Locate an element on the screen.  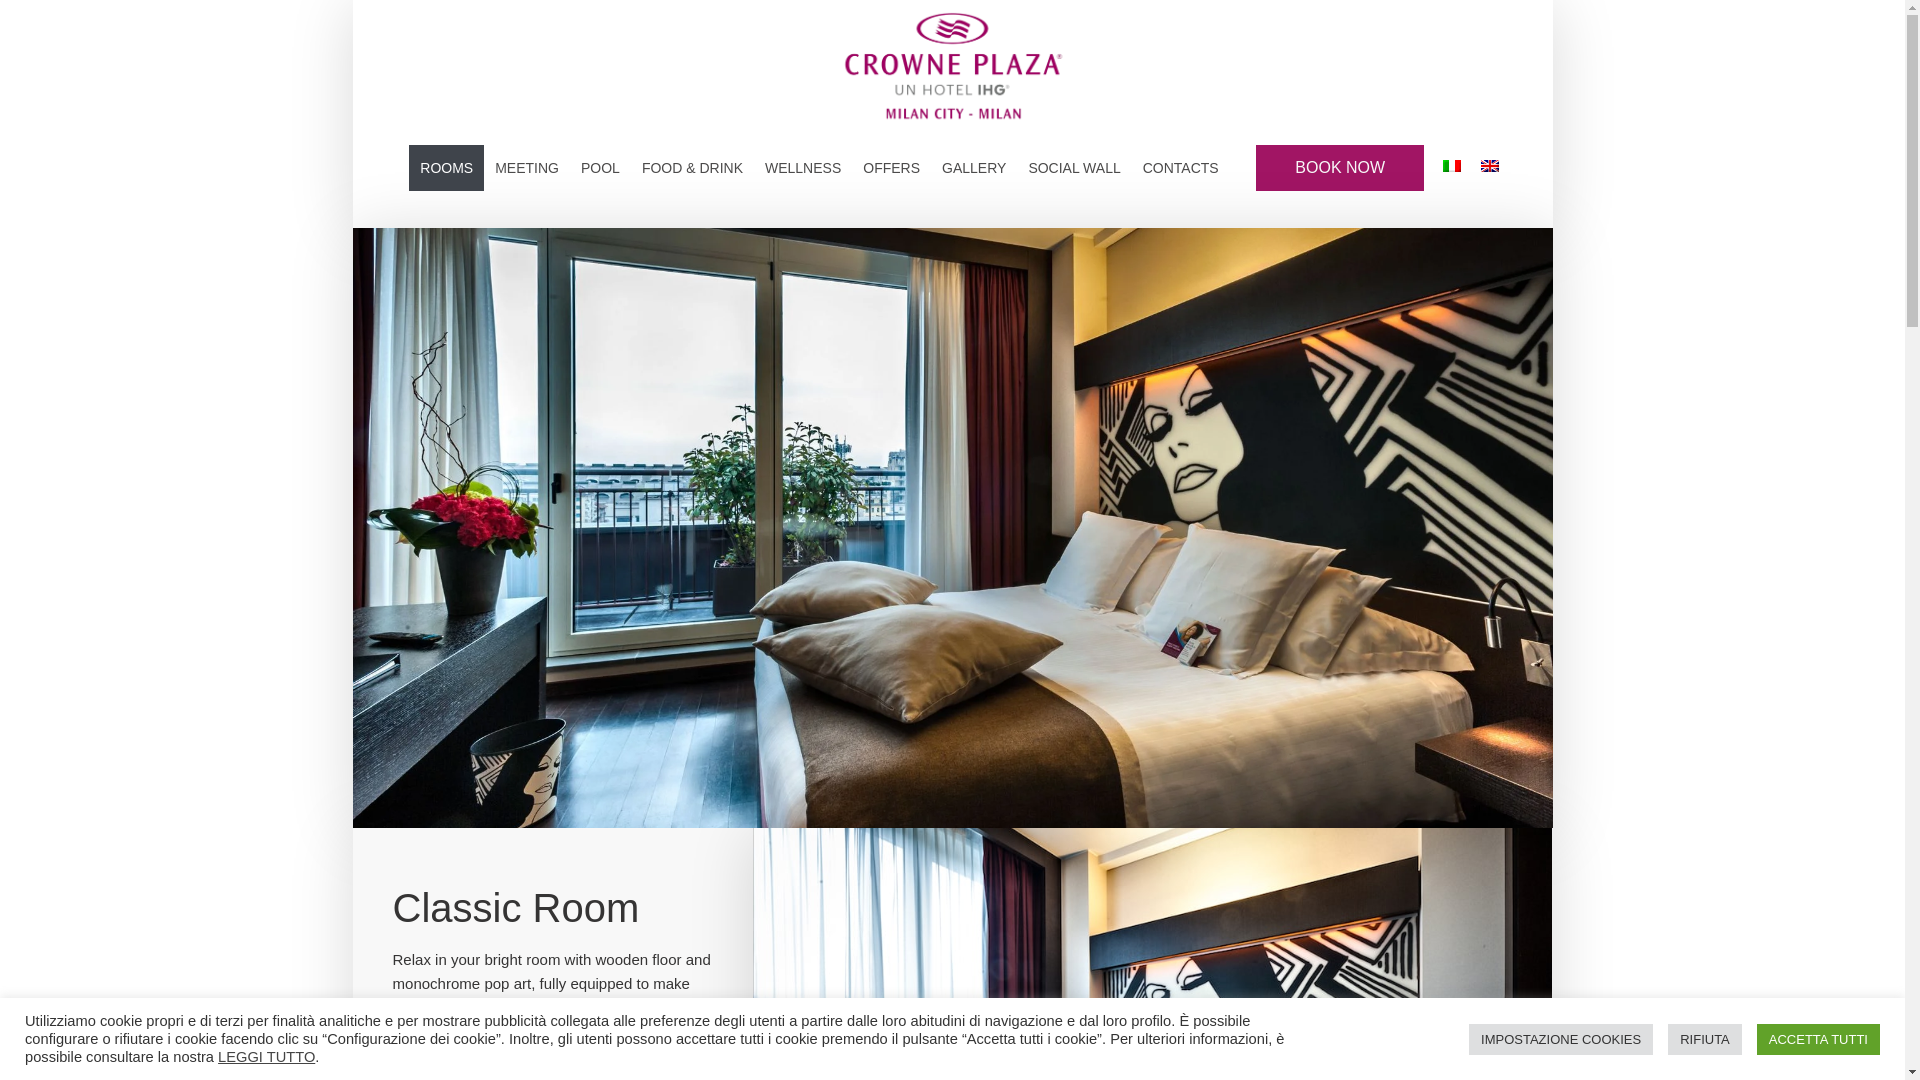
GALLERY is located at coordinates (974, 168).